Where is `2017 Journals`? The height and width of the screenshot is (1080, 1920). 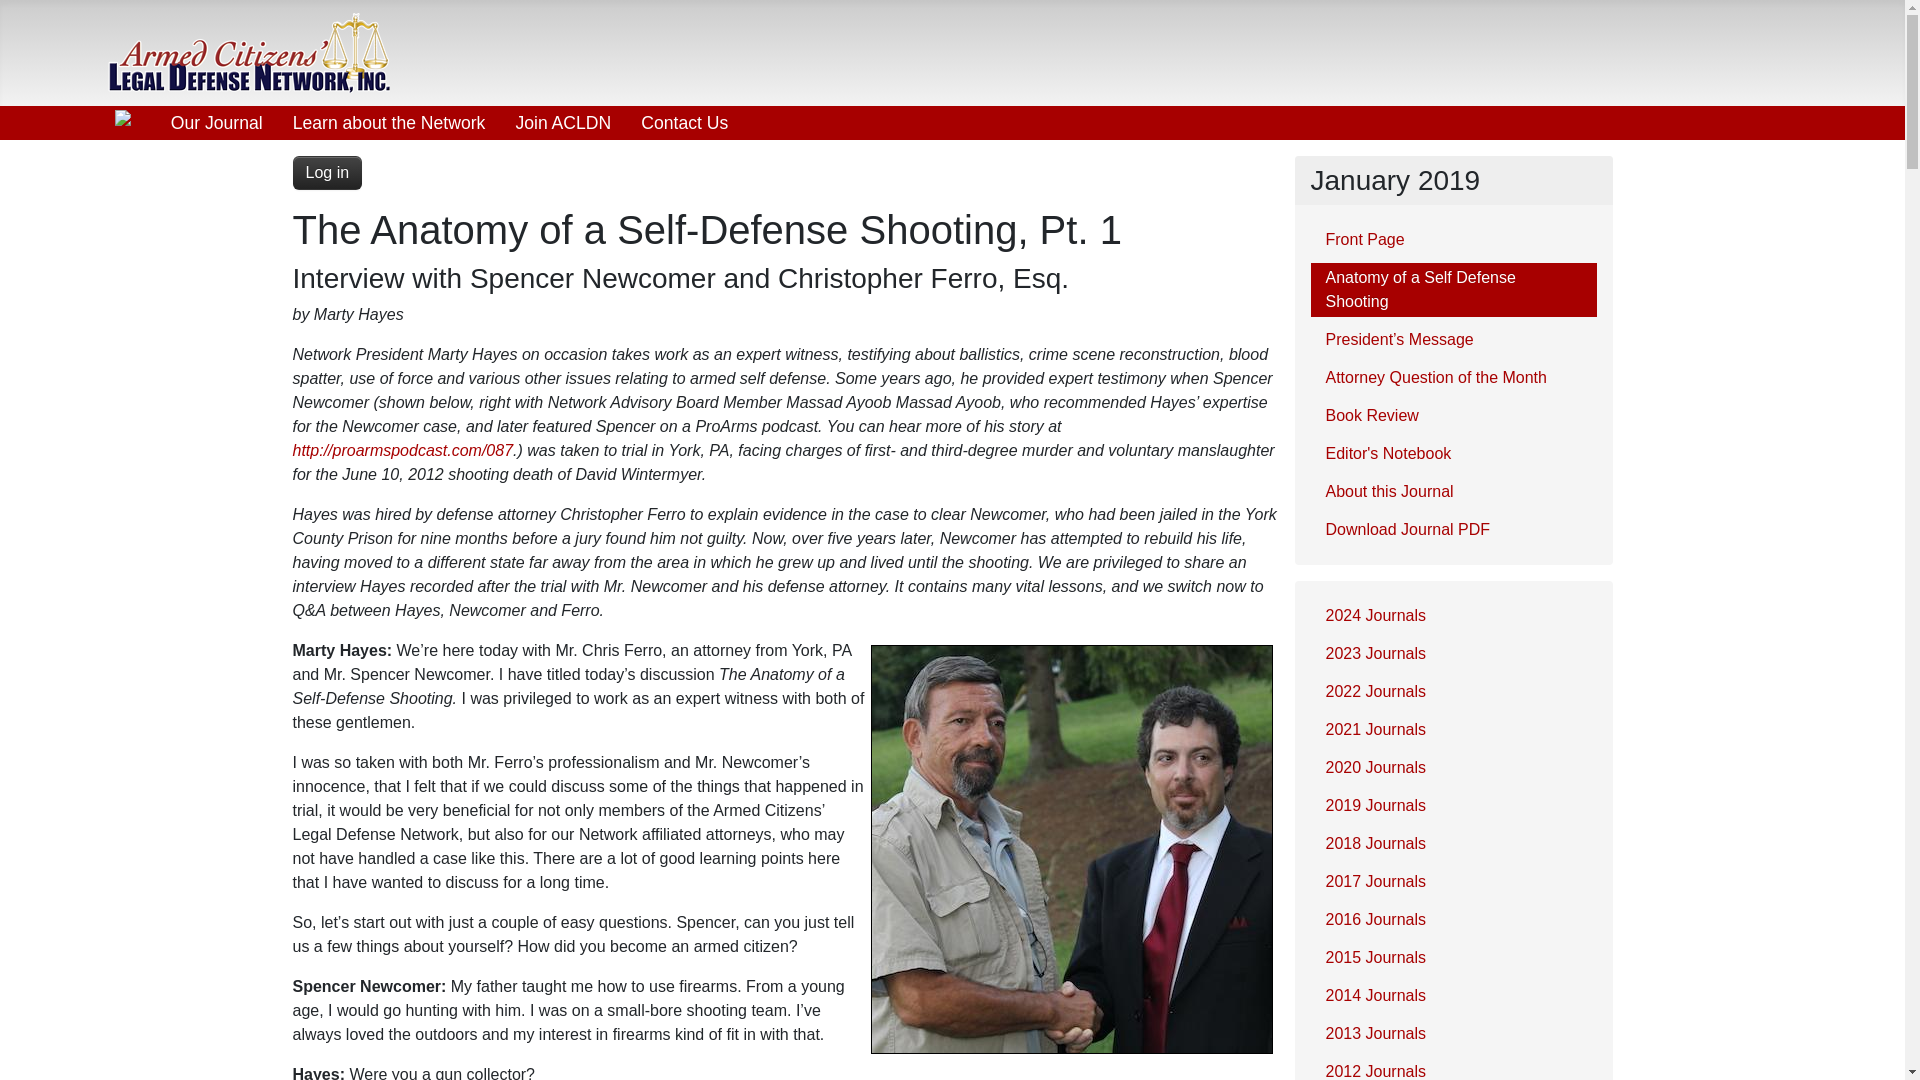 2017 Journals is located at coordinates (1452, 882).